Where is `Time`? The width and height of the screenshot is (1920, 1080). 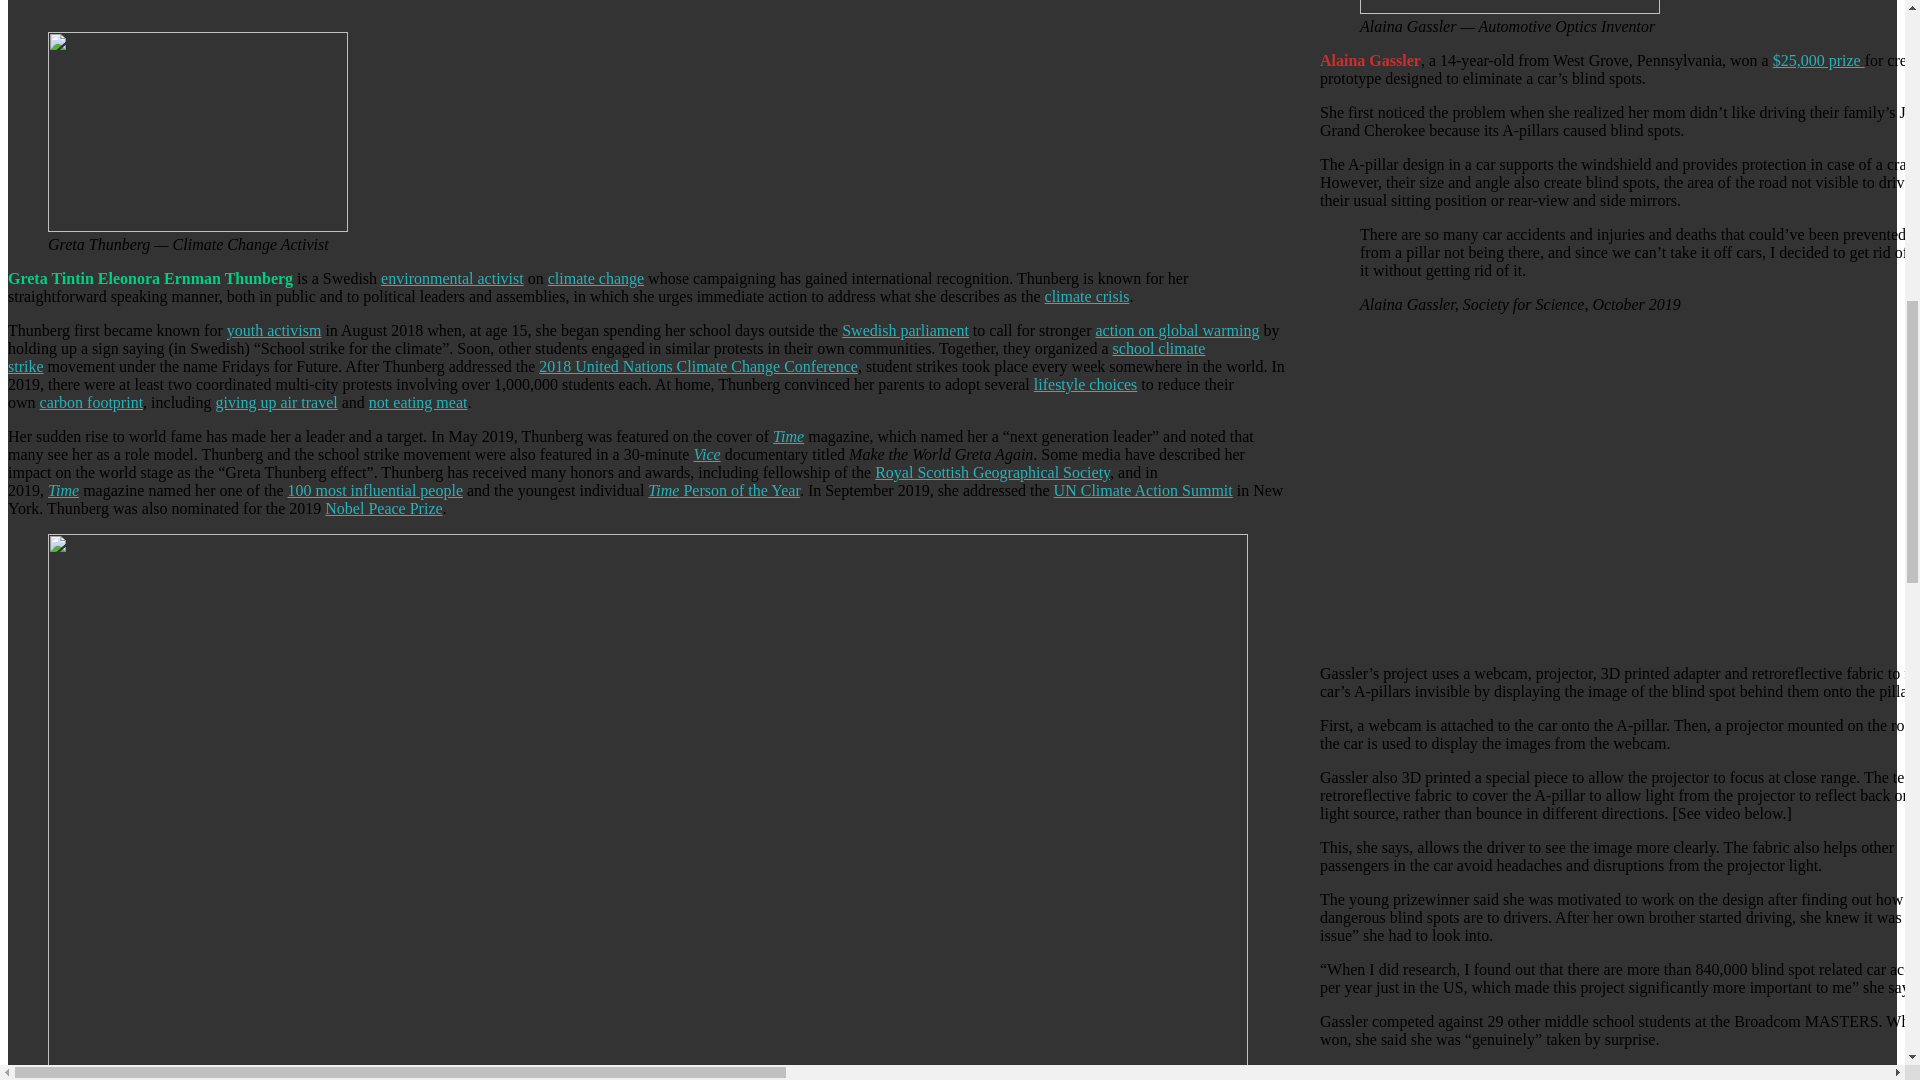
Time is located at coordinates (788, 436).